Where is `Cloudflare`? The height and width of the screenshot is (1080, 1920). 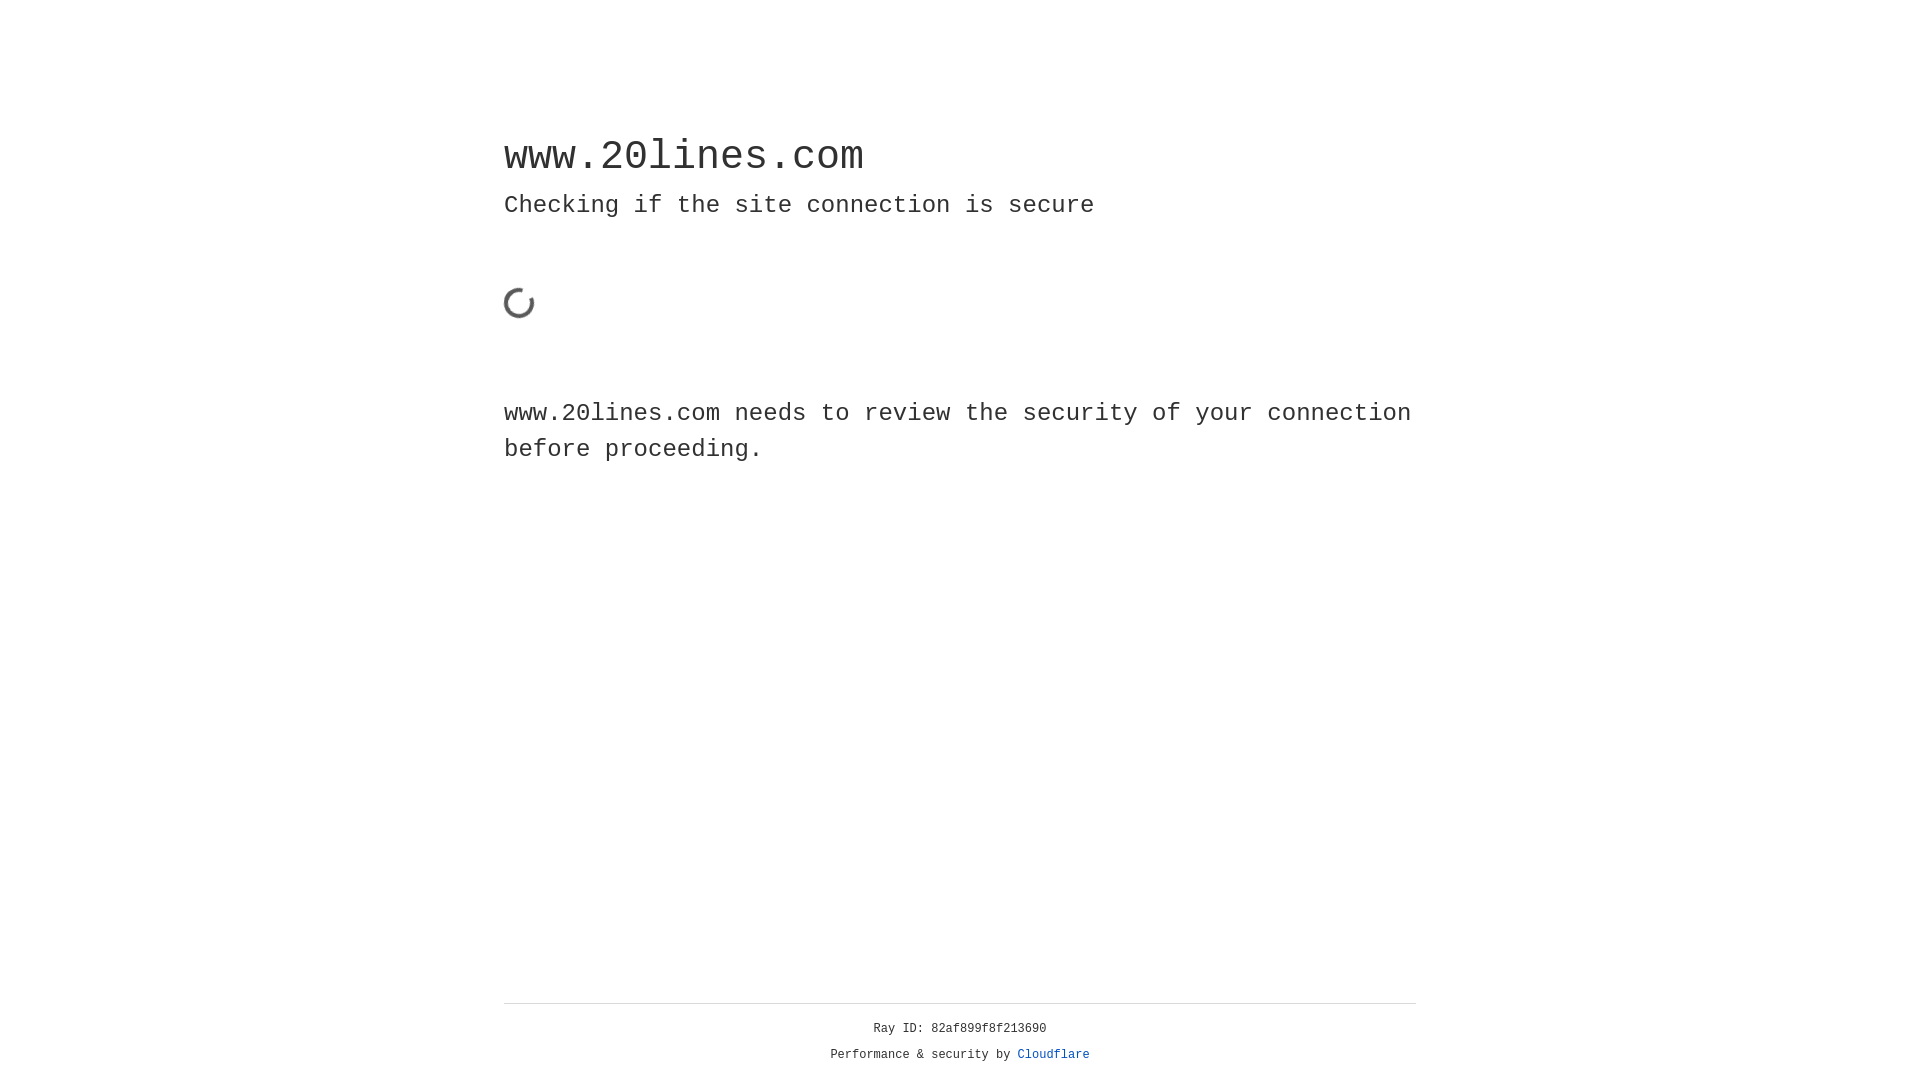
Cloudflare is located at coordinates (1054, 1055).